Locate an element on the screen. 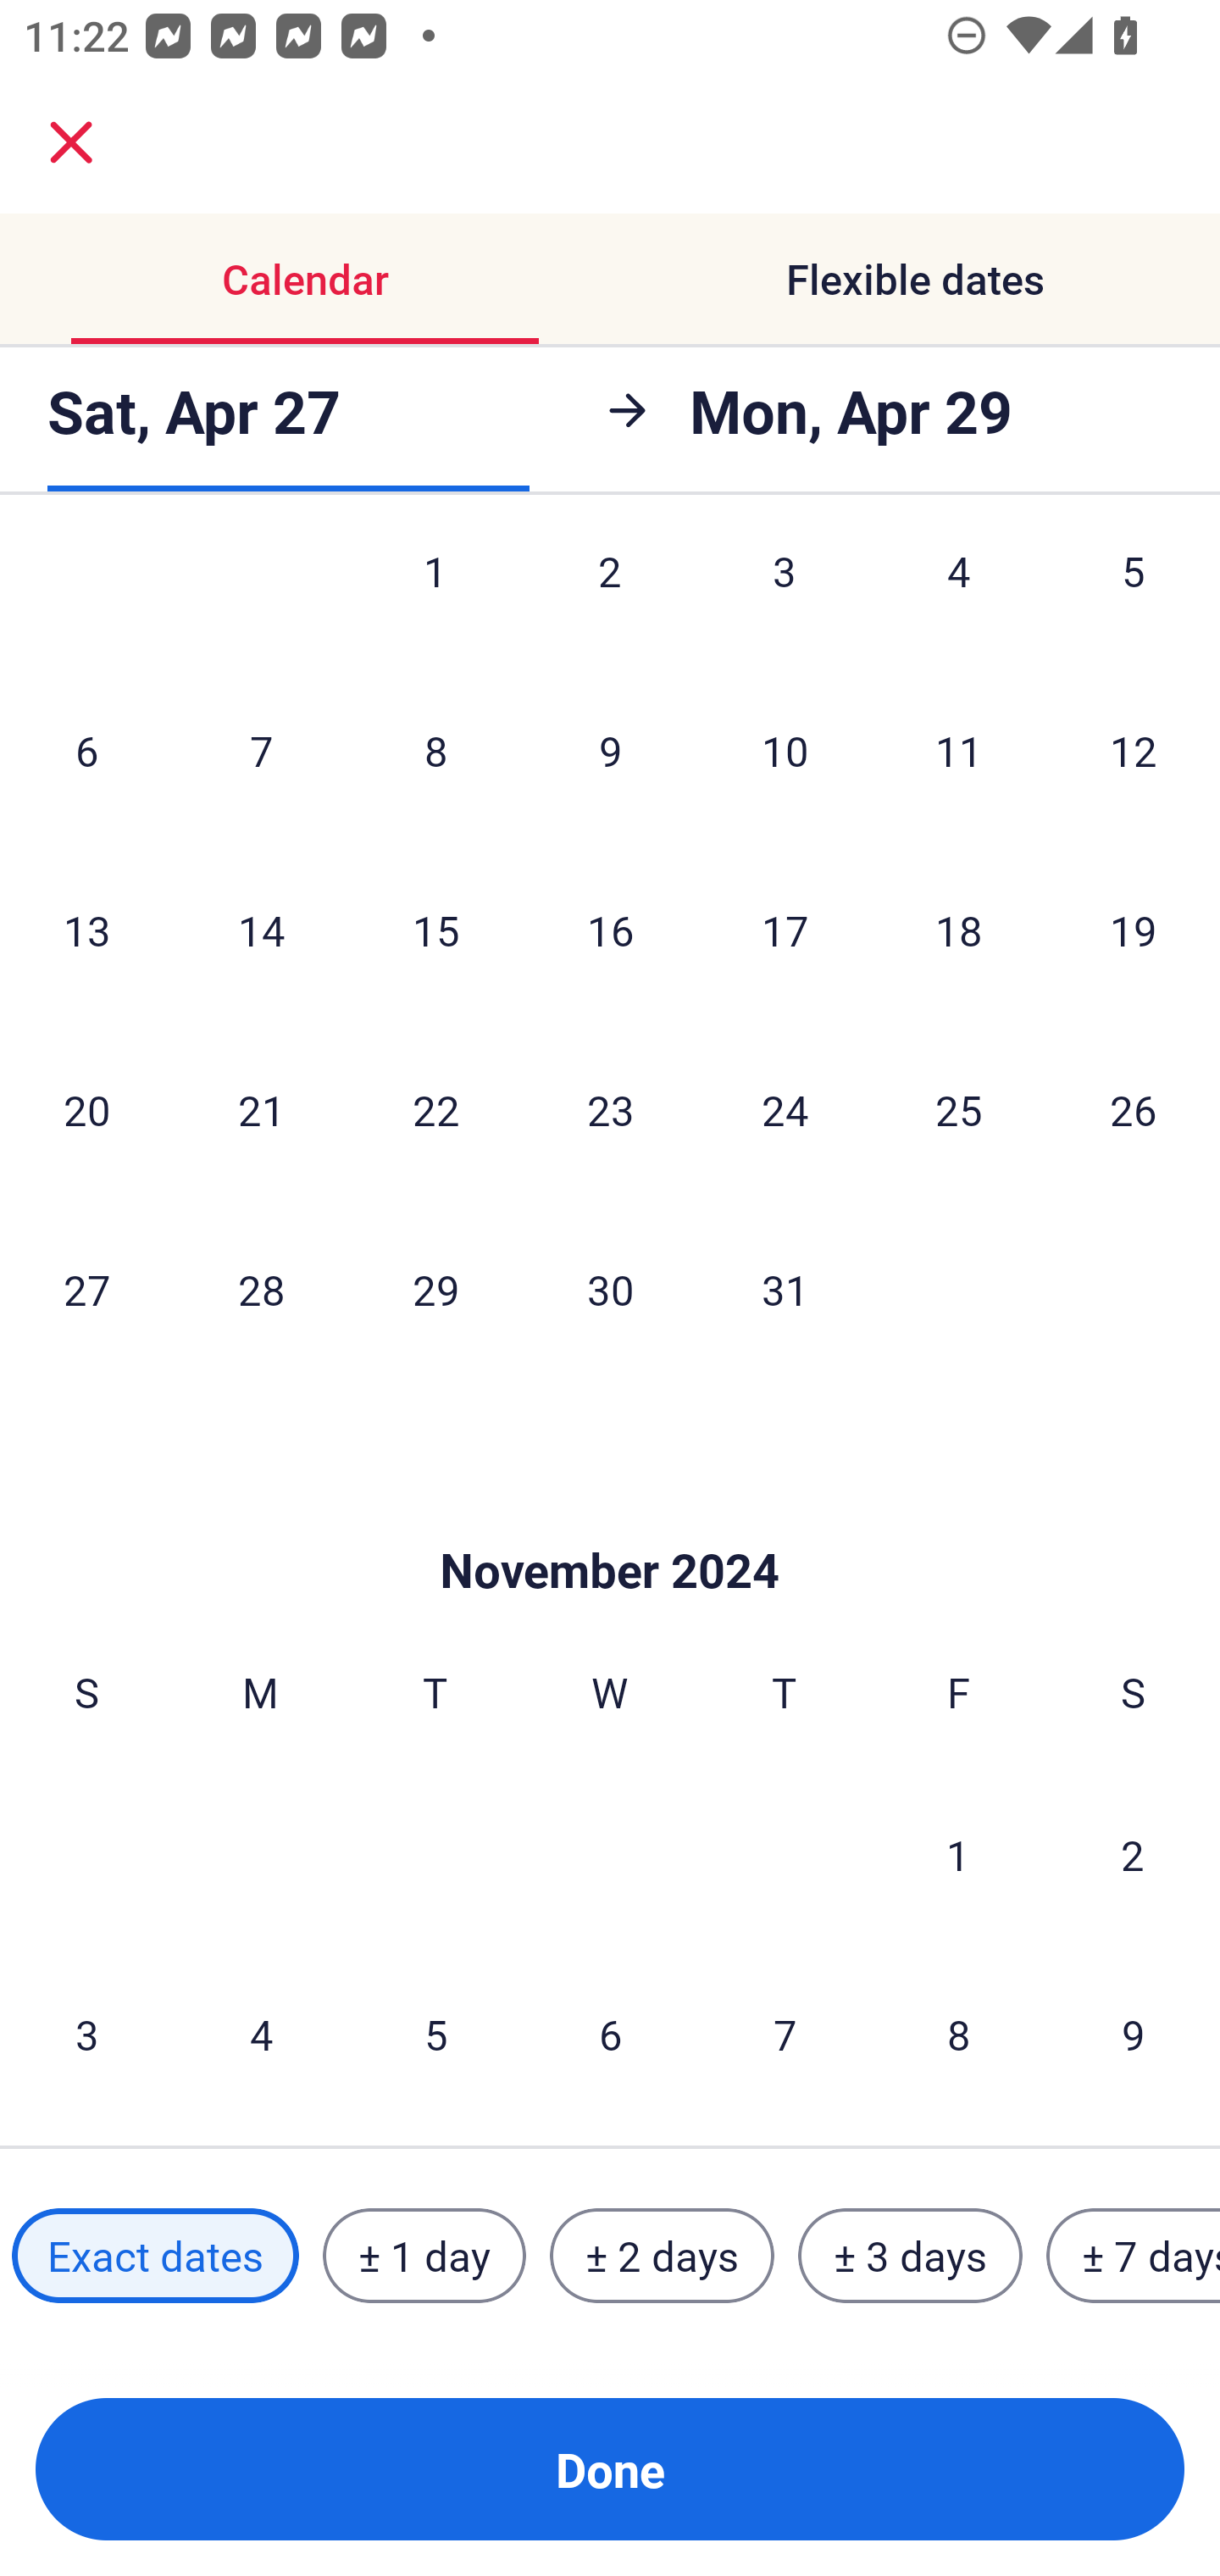 The height and width of the screenshot is (2576, 1220). ± 7 days is located at coordinates (1134, 2255).